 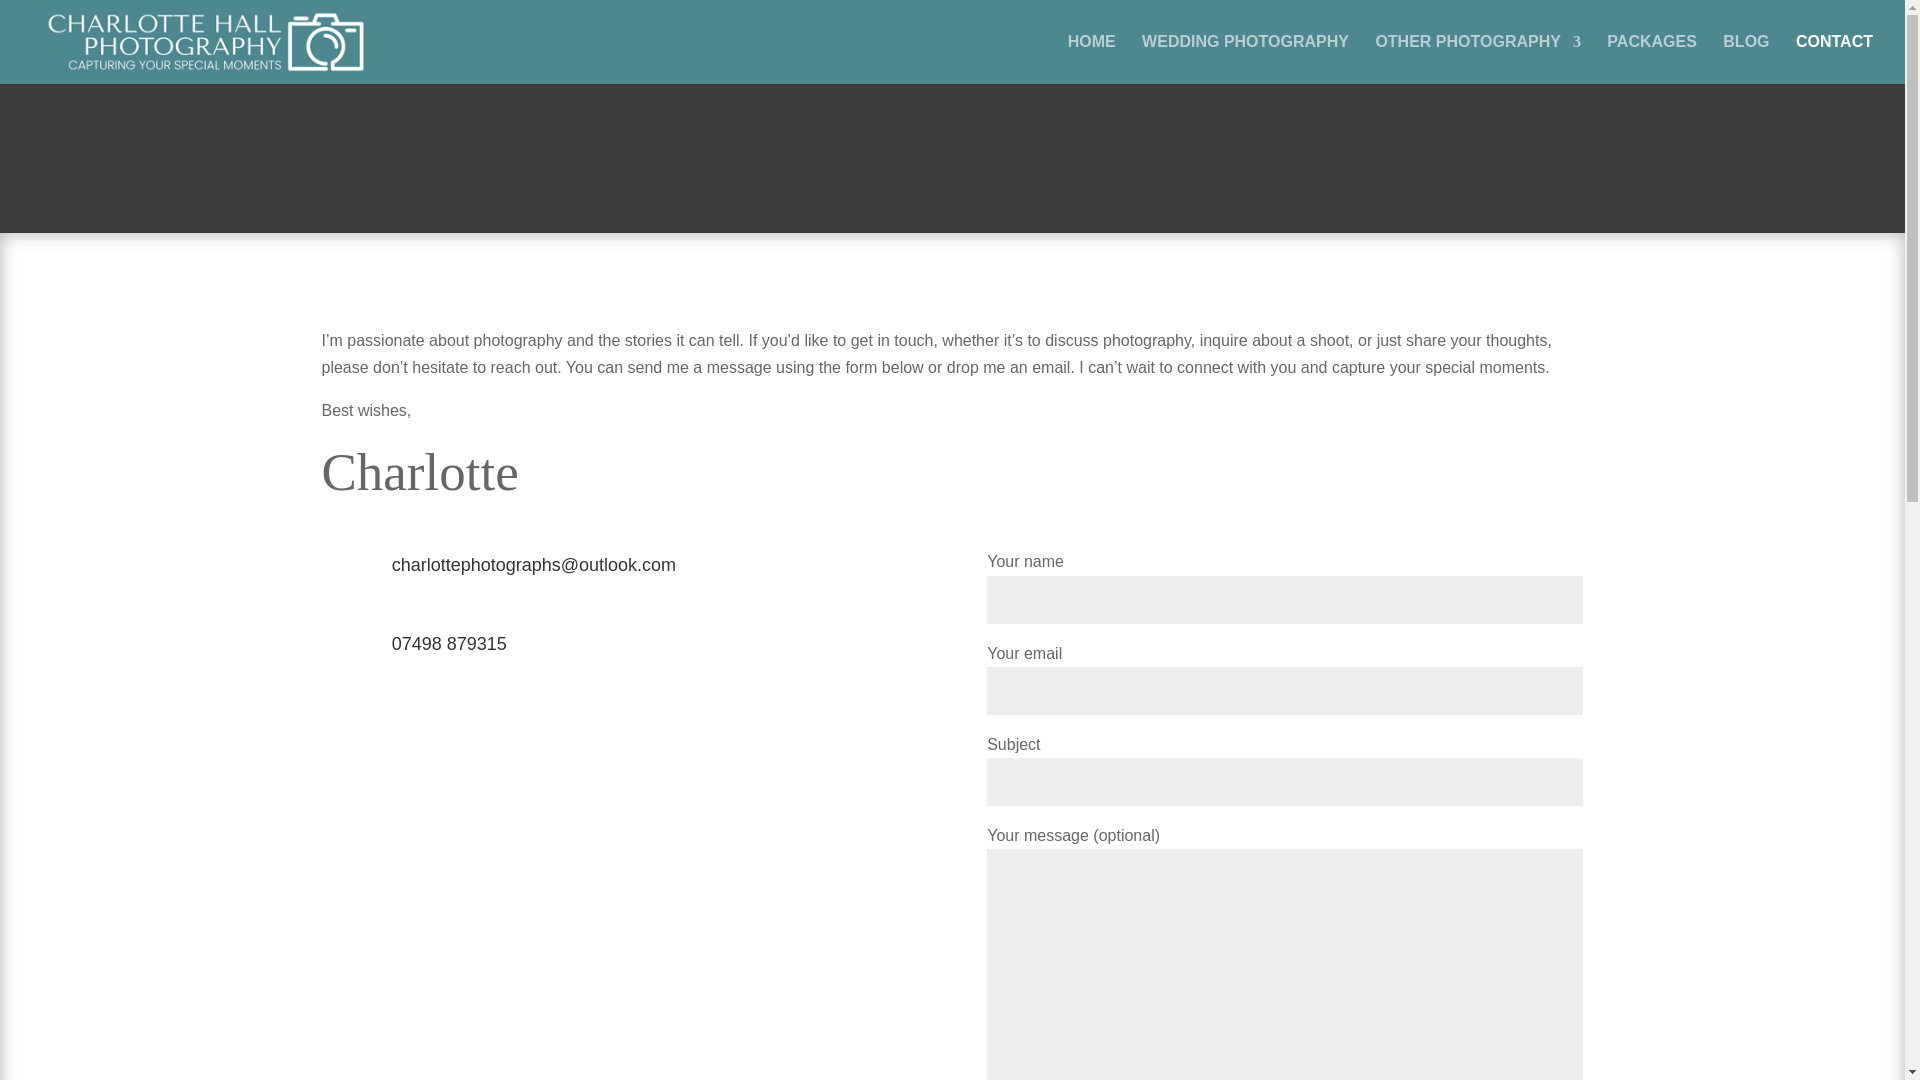 I want to click on PACKAGES, so click(x=1652, y=59).